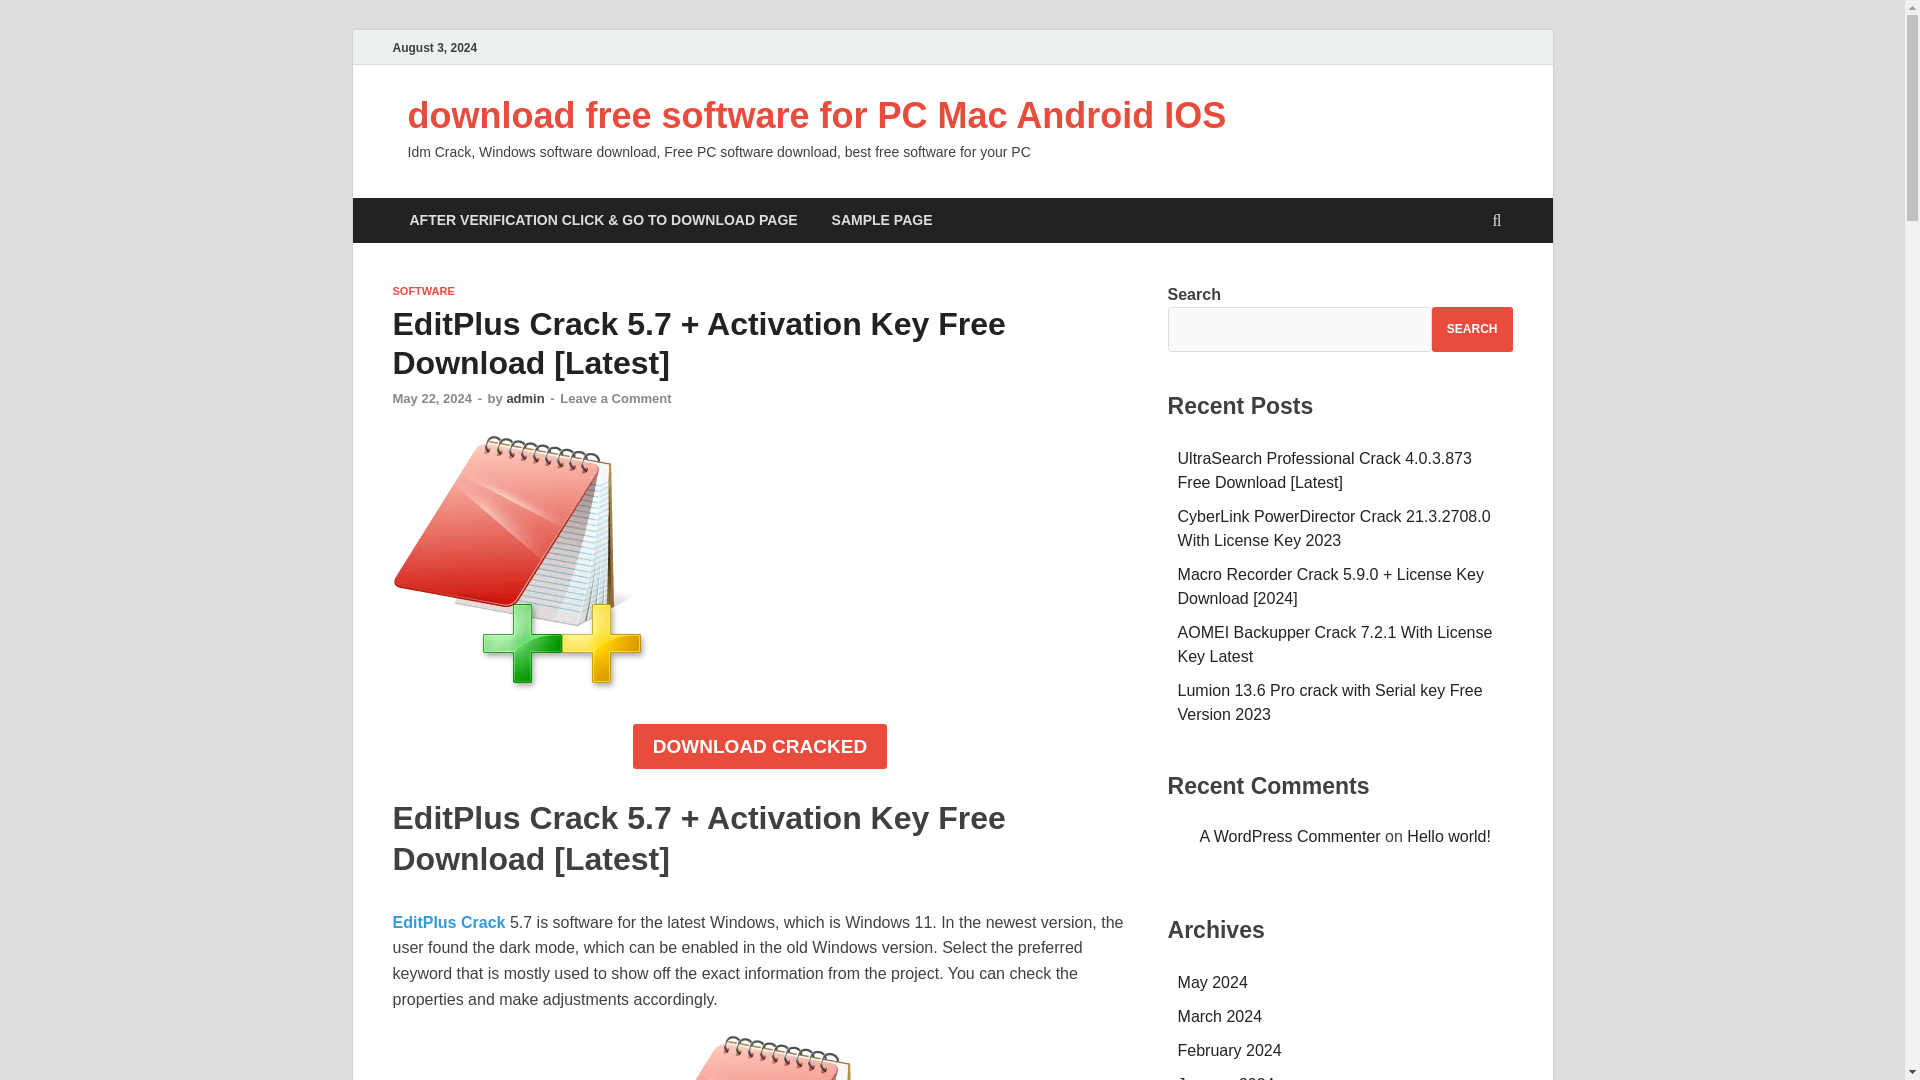 This screenshot has height=1080, width=1920. Describe the element at coordinates (1472, 329) in the screenshot. I see `SEARCH` at that location.